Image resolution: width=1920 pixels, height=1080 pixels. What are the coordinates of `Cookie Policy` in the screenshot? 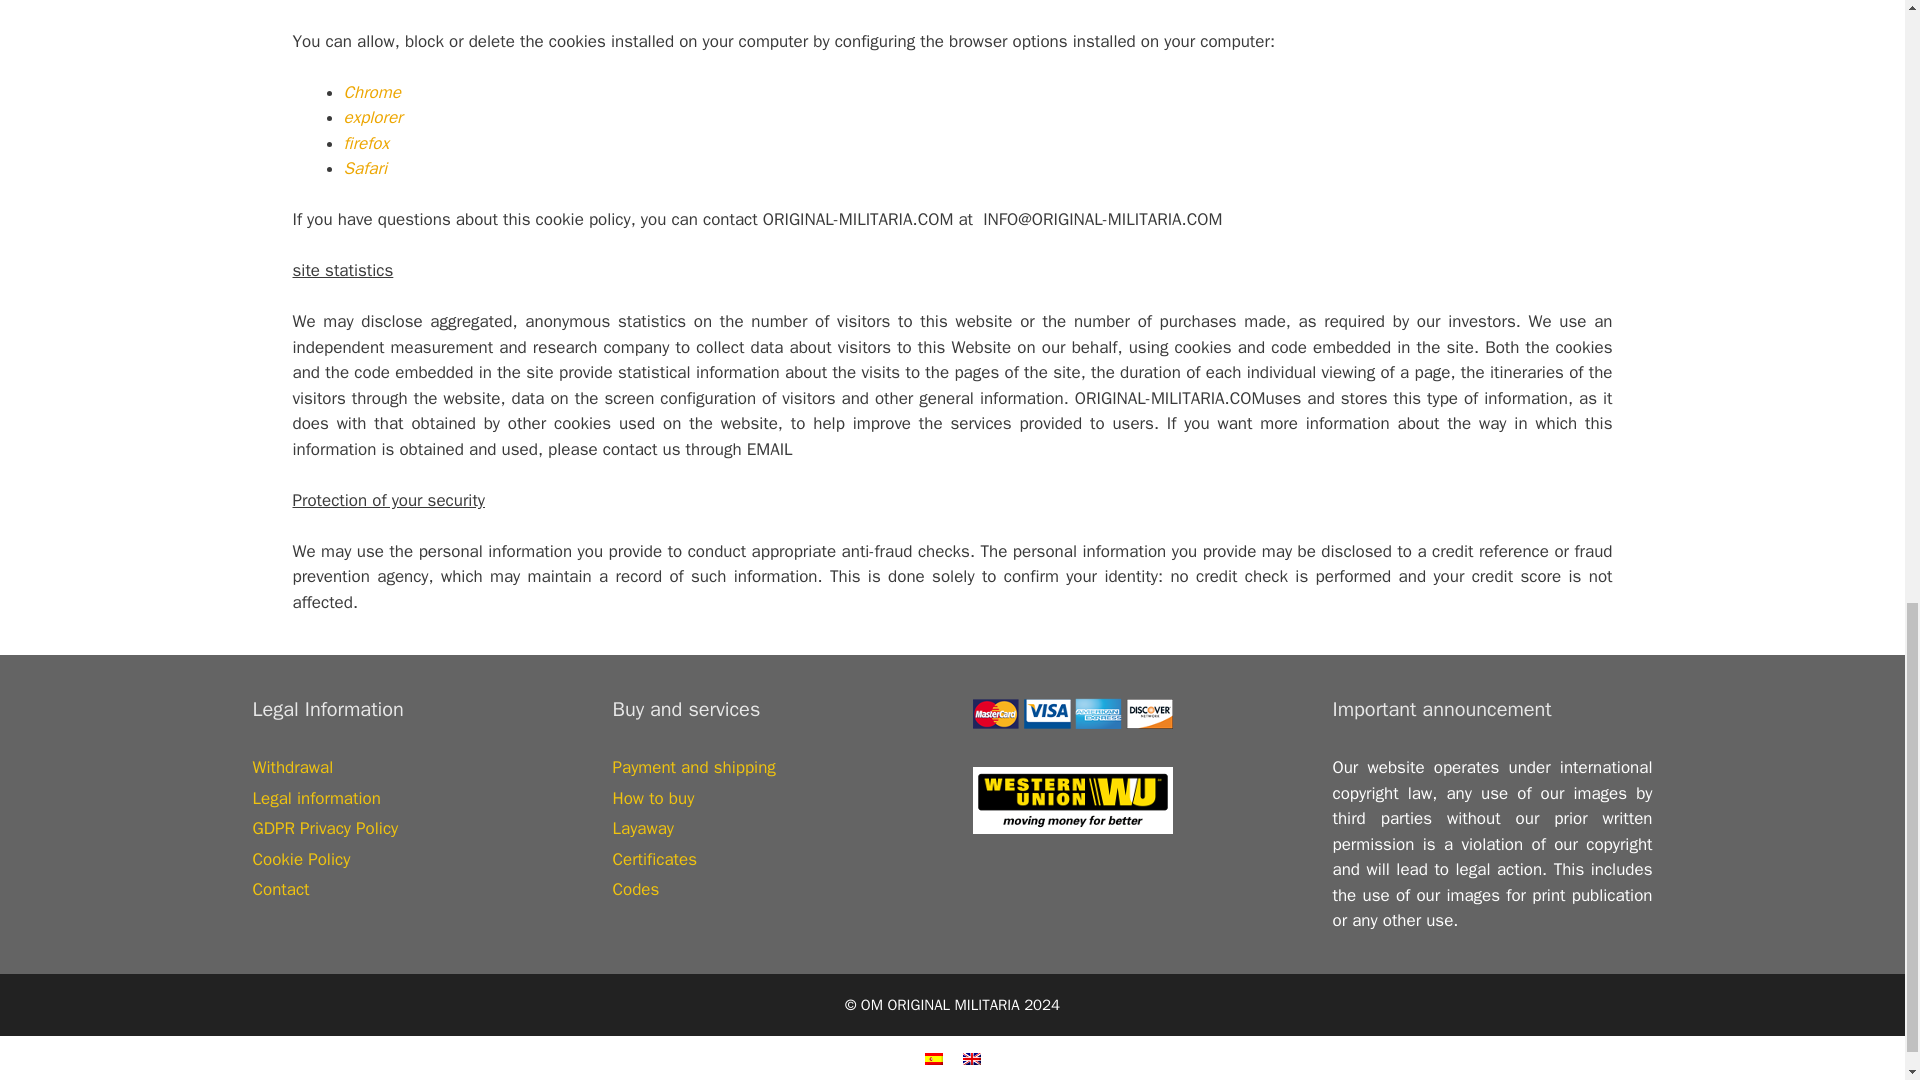 It's located at (300, 859).